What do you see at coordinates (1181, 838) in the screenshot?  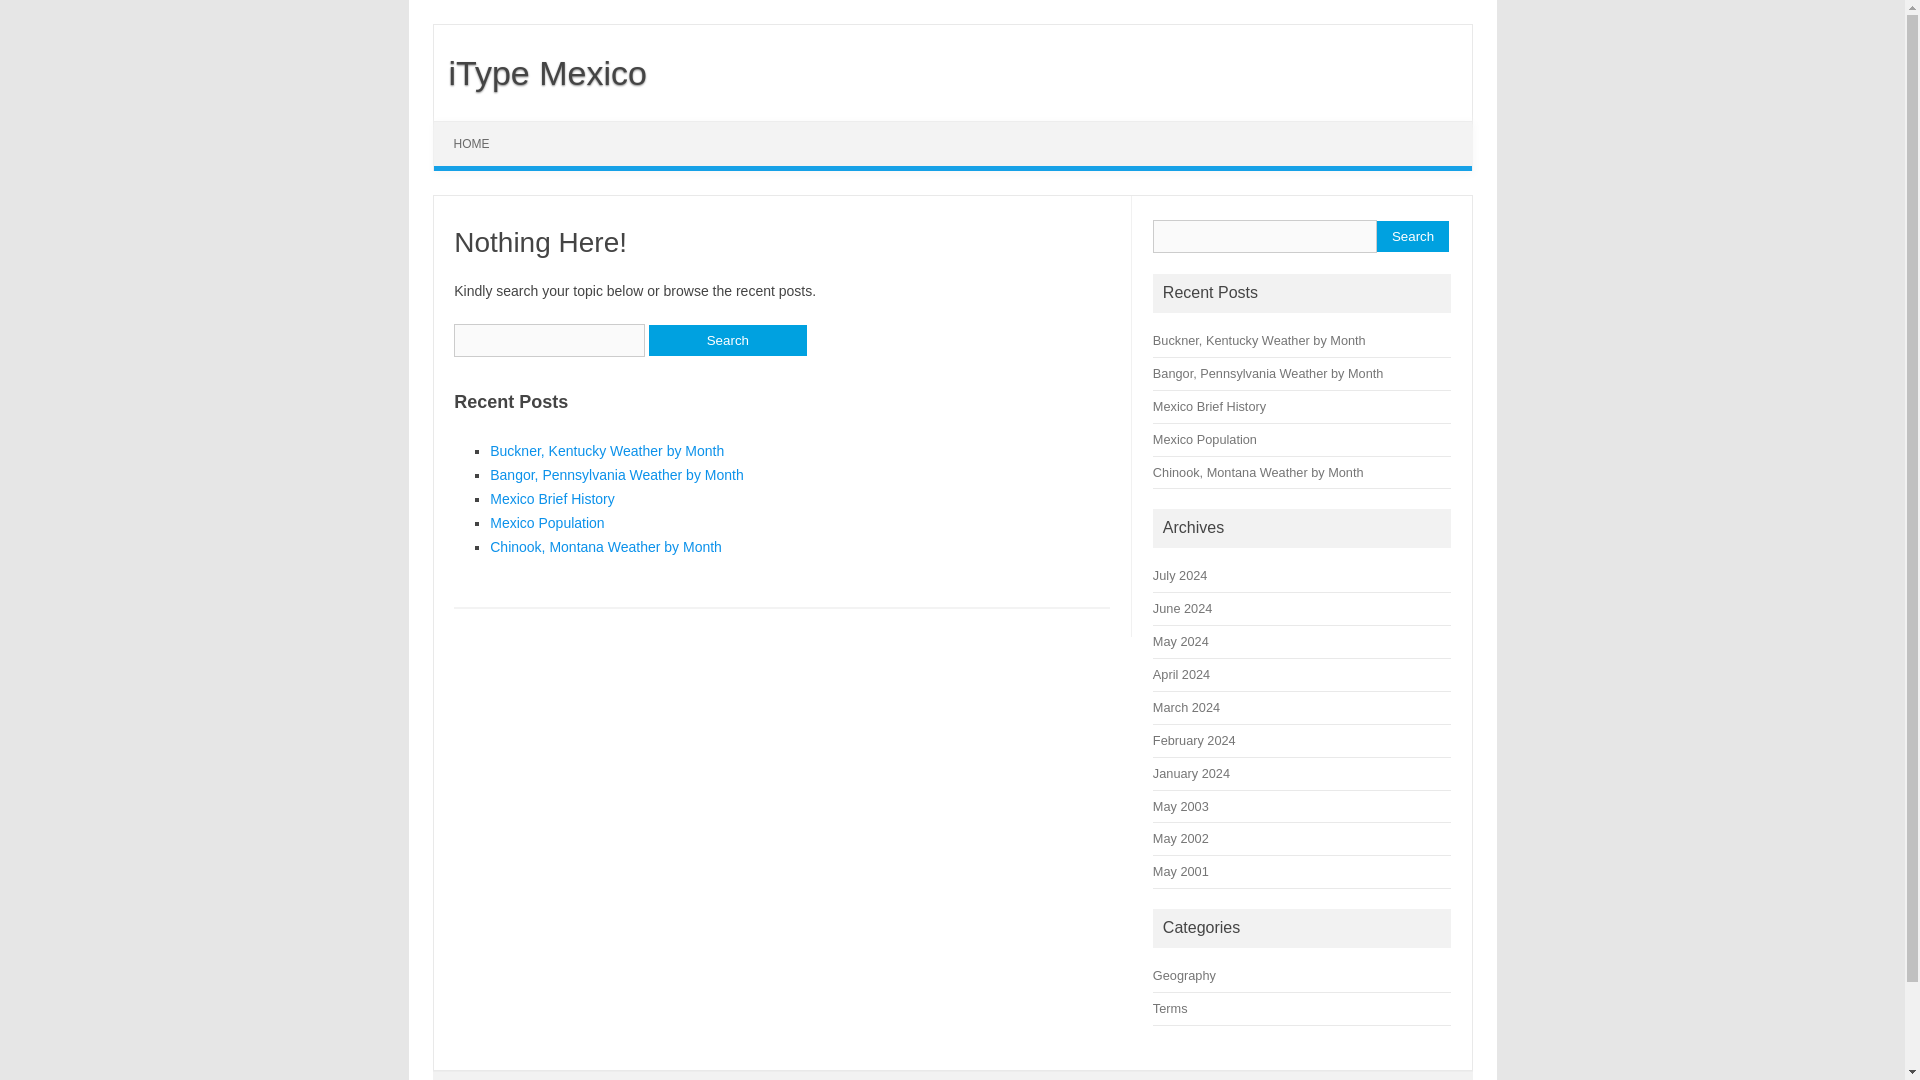 I see `May 2002` at bounding box center [1181, 838].